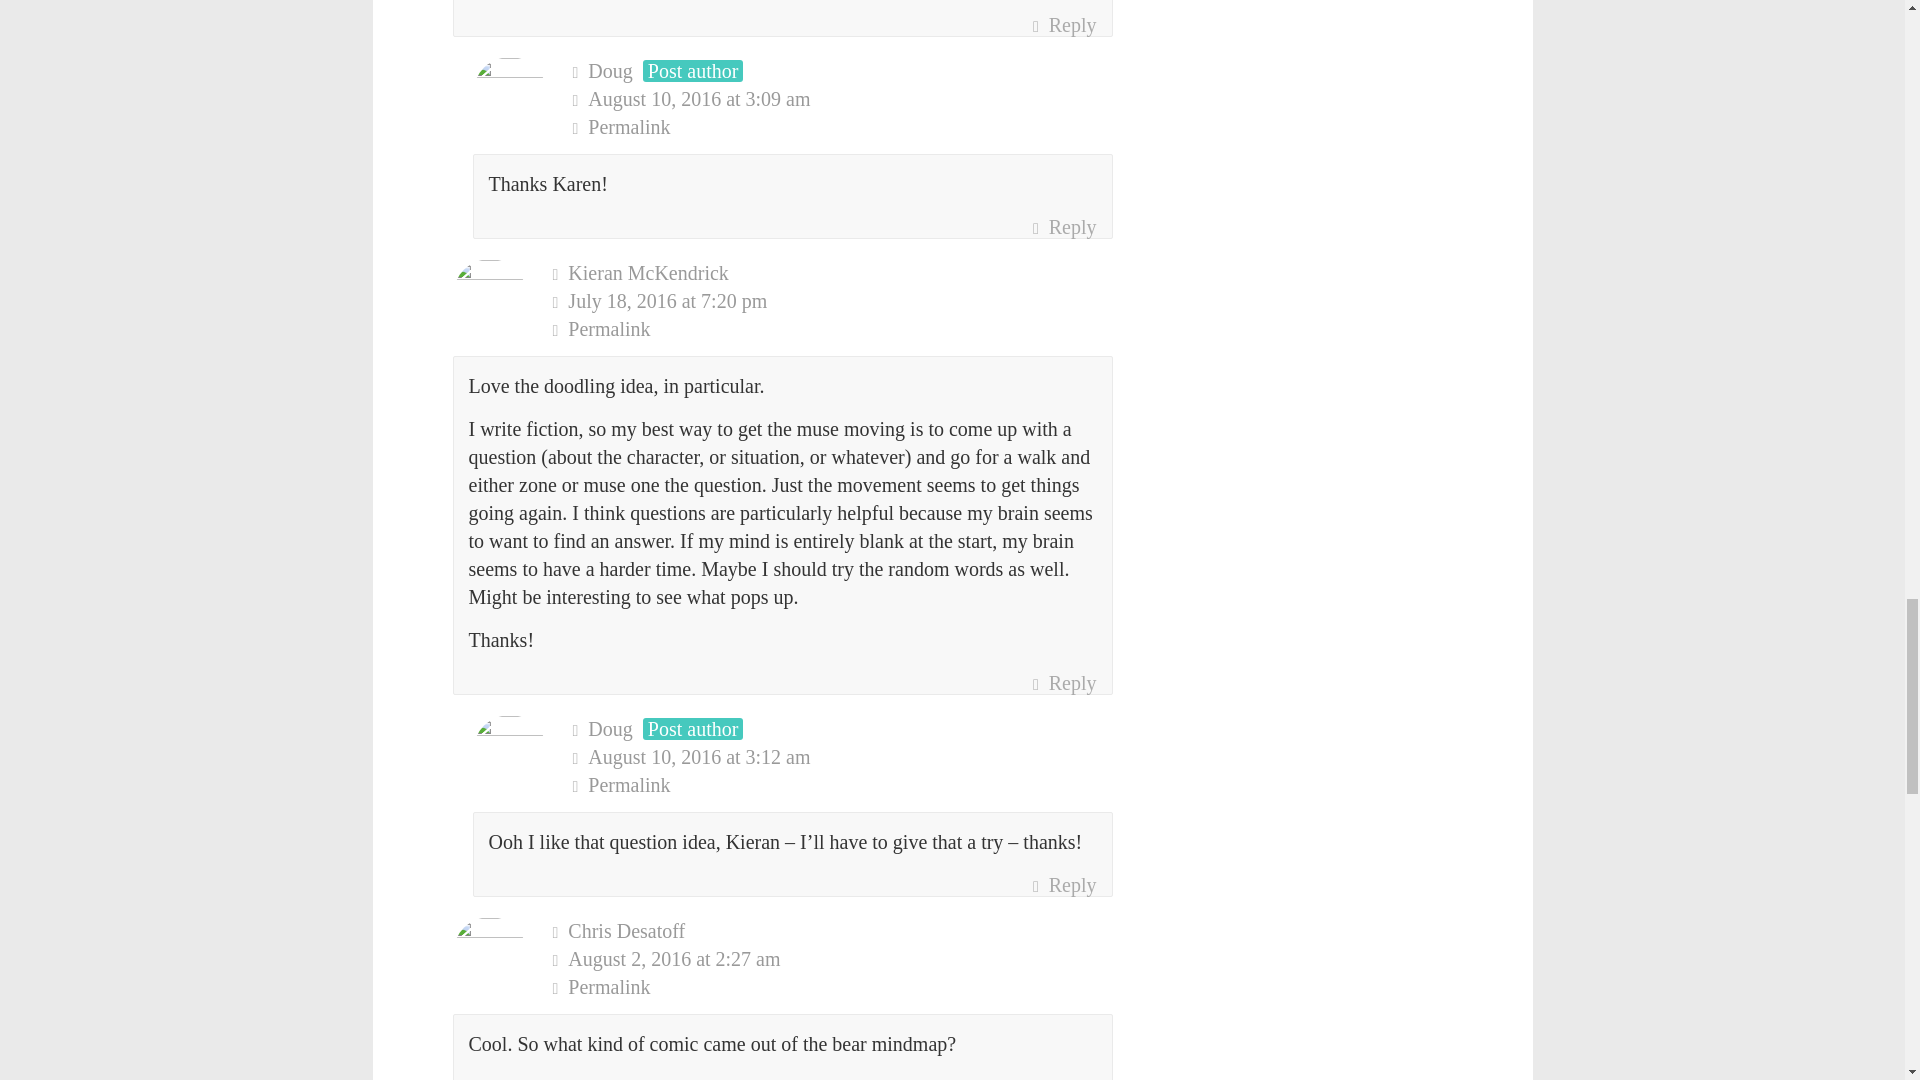 This screenshot has width=1920, height=1080. Describe the element at coordinates (626, 930) in the screenshot. I see `Chris Desatoff` at that location.